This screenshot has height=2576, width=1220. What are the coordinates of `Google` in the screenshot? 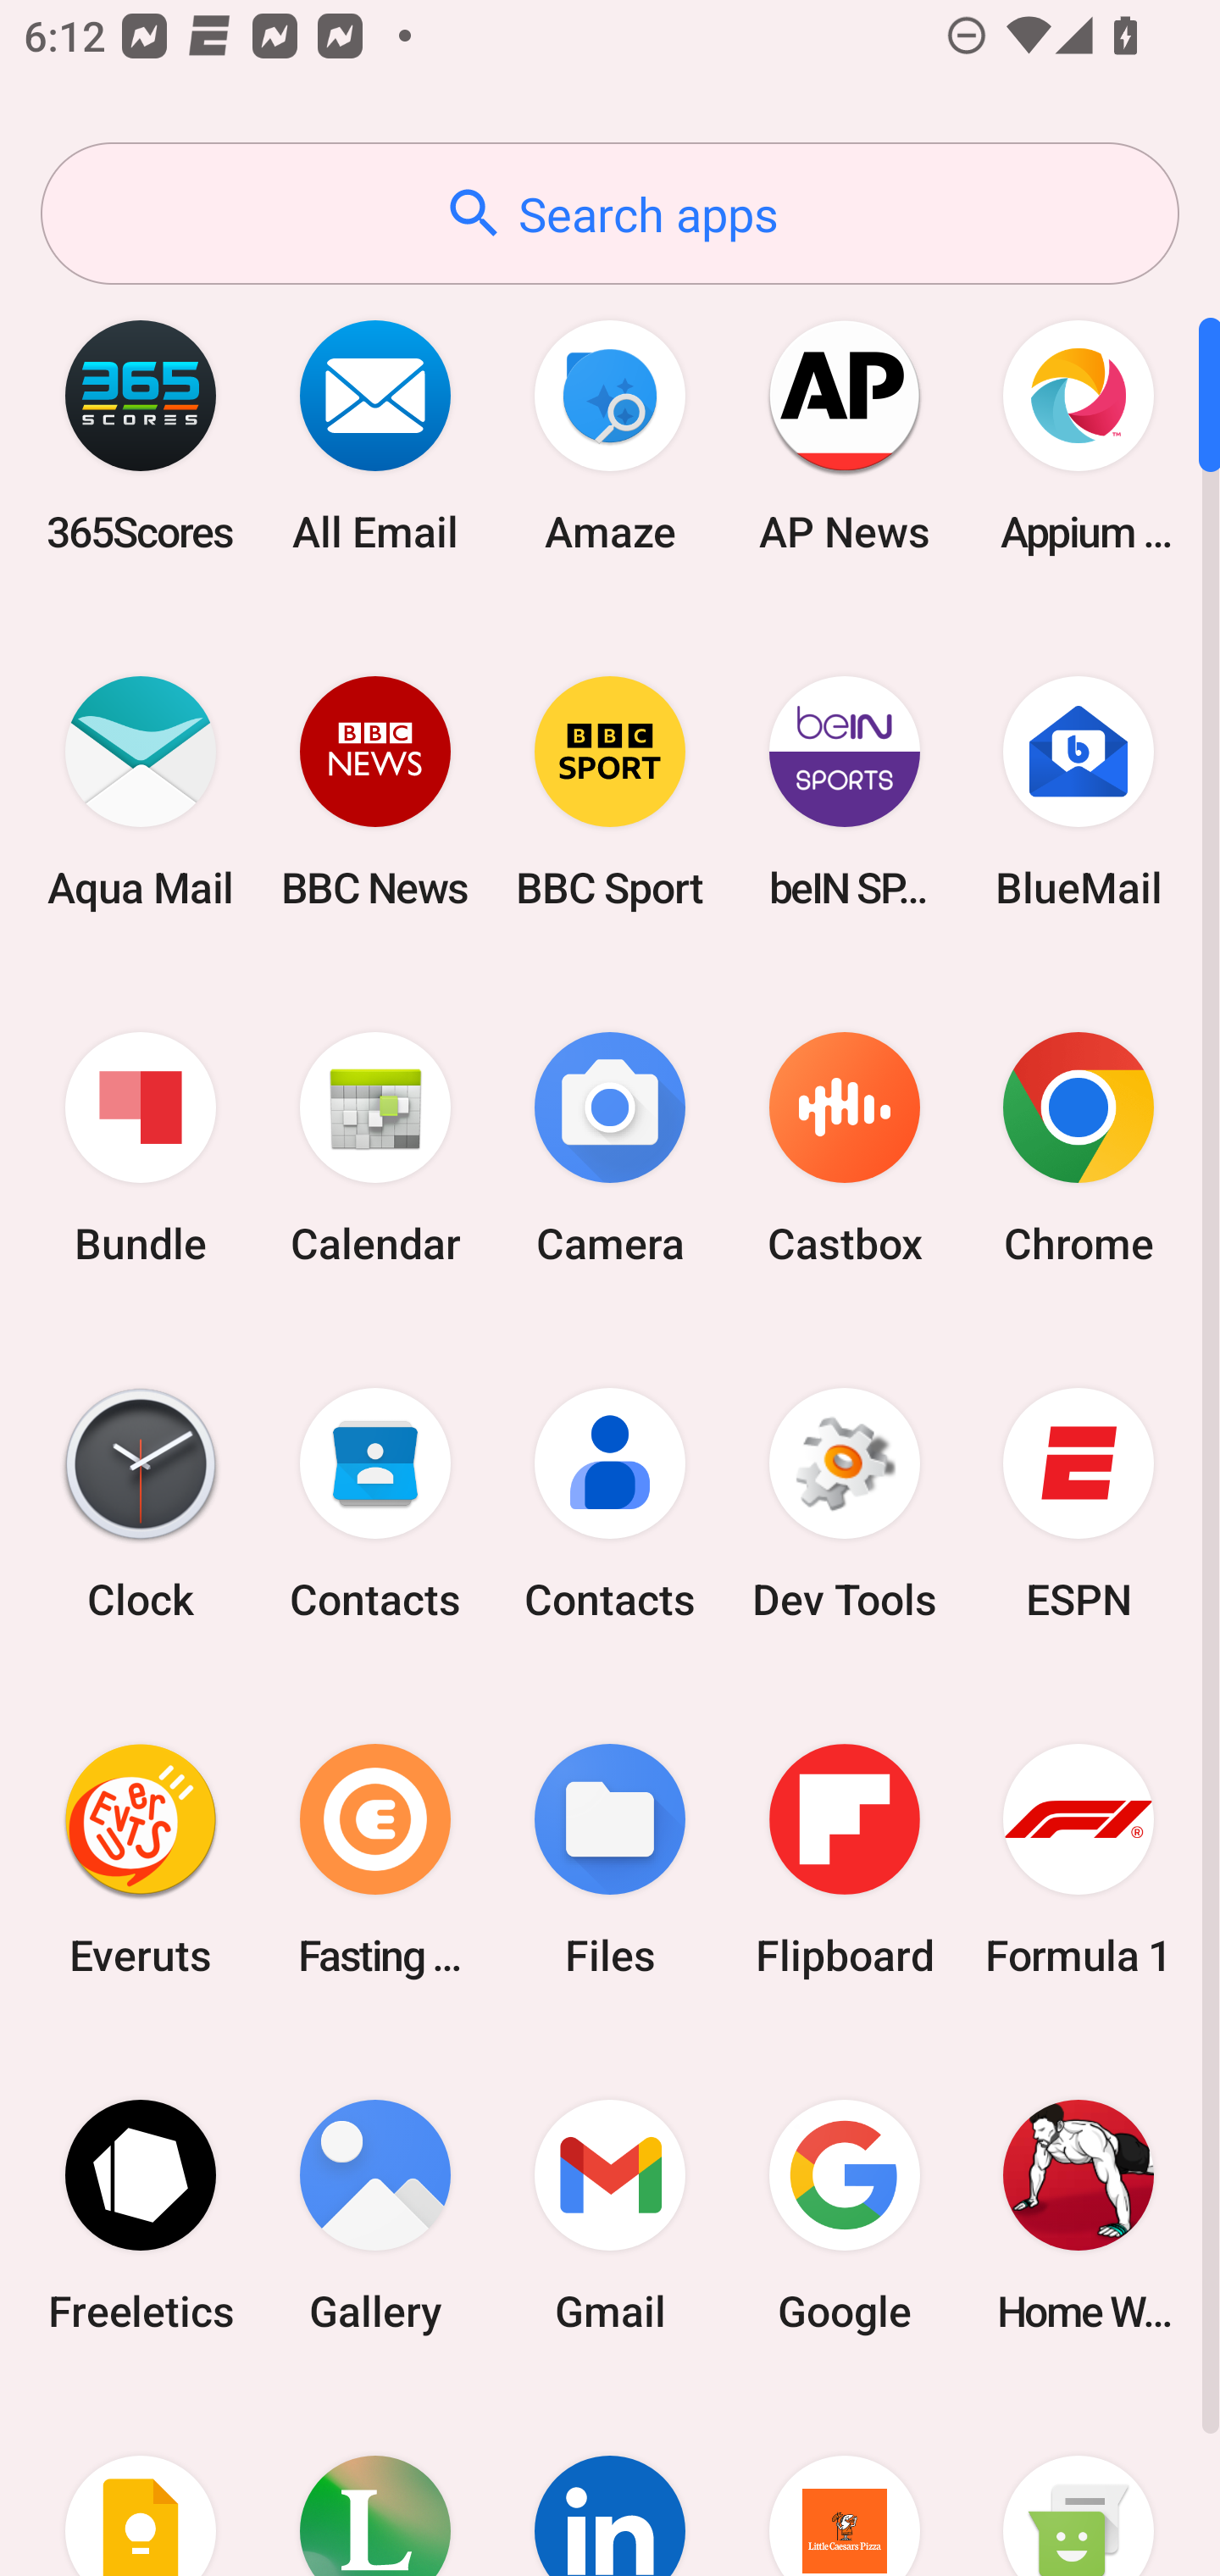 It's located at (844, 2215).